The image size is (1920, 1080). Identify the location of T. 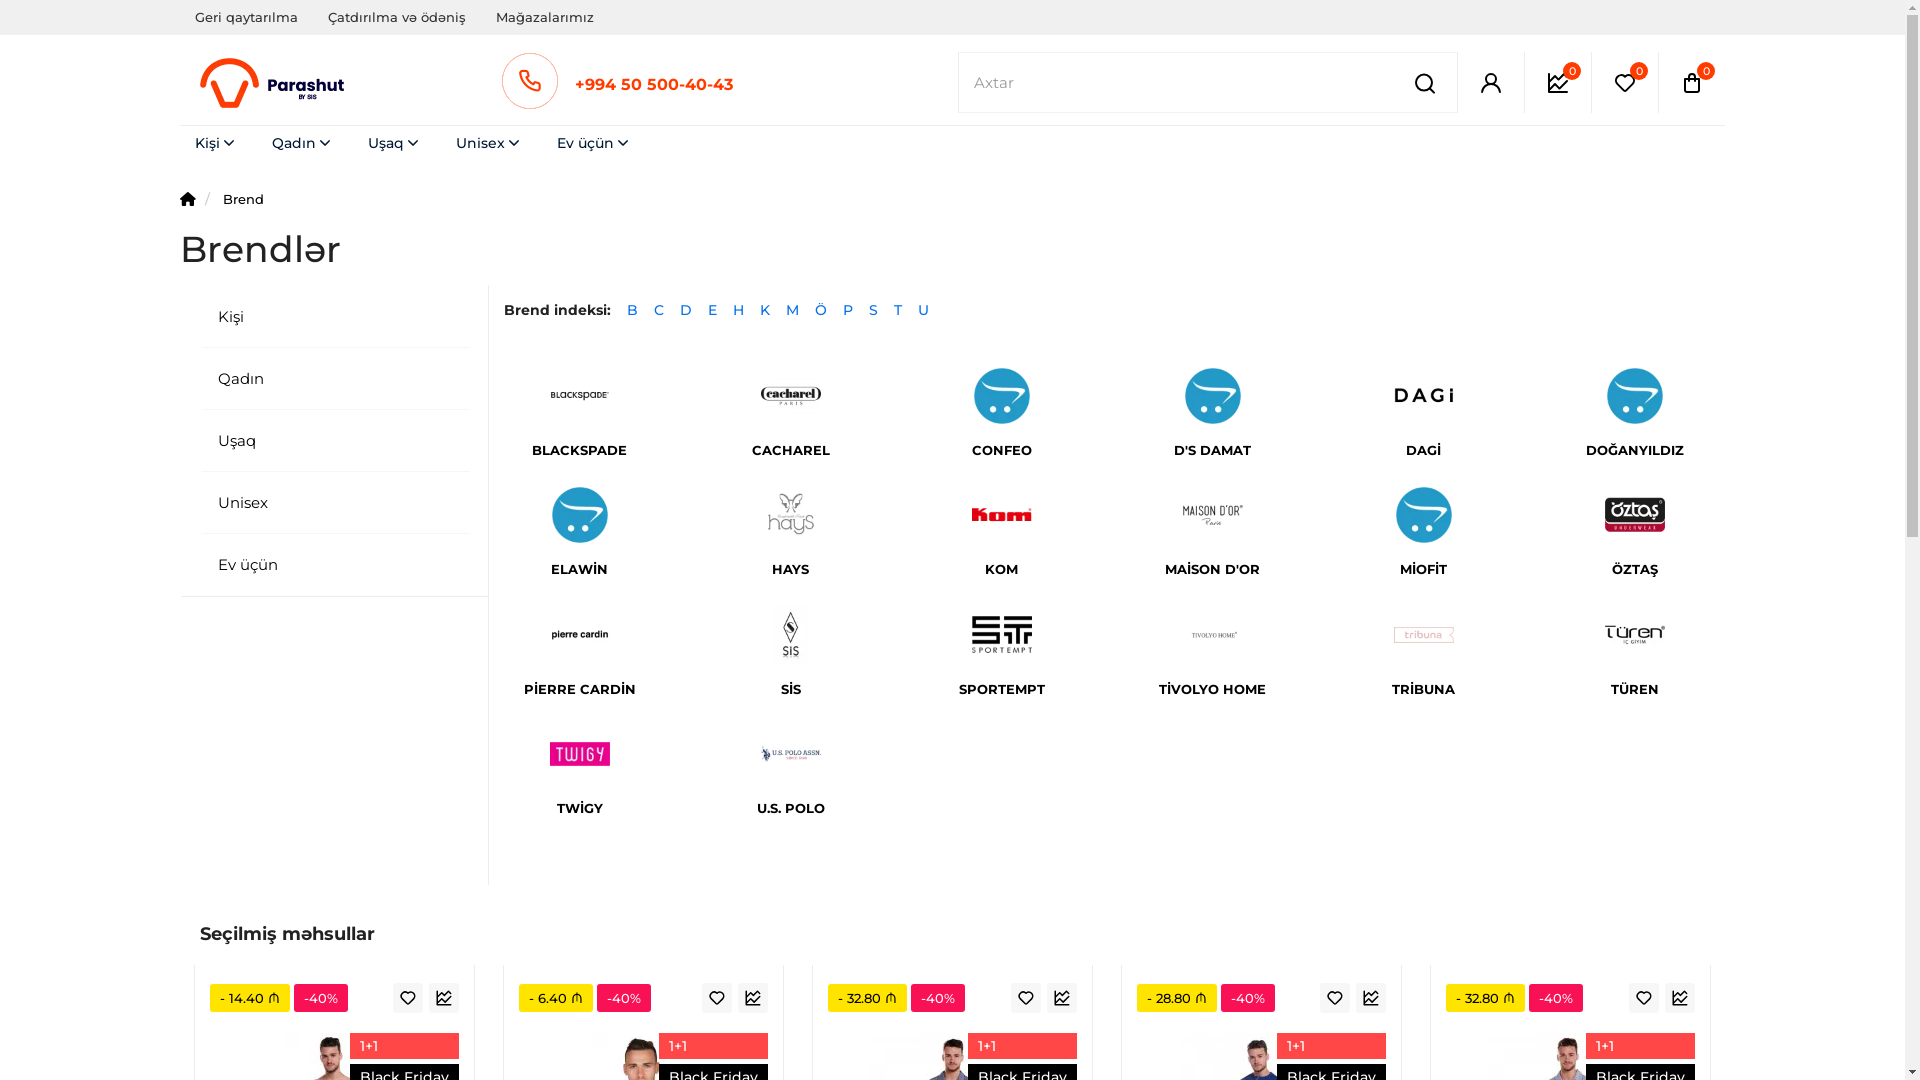
(898, 310).